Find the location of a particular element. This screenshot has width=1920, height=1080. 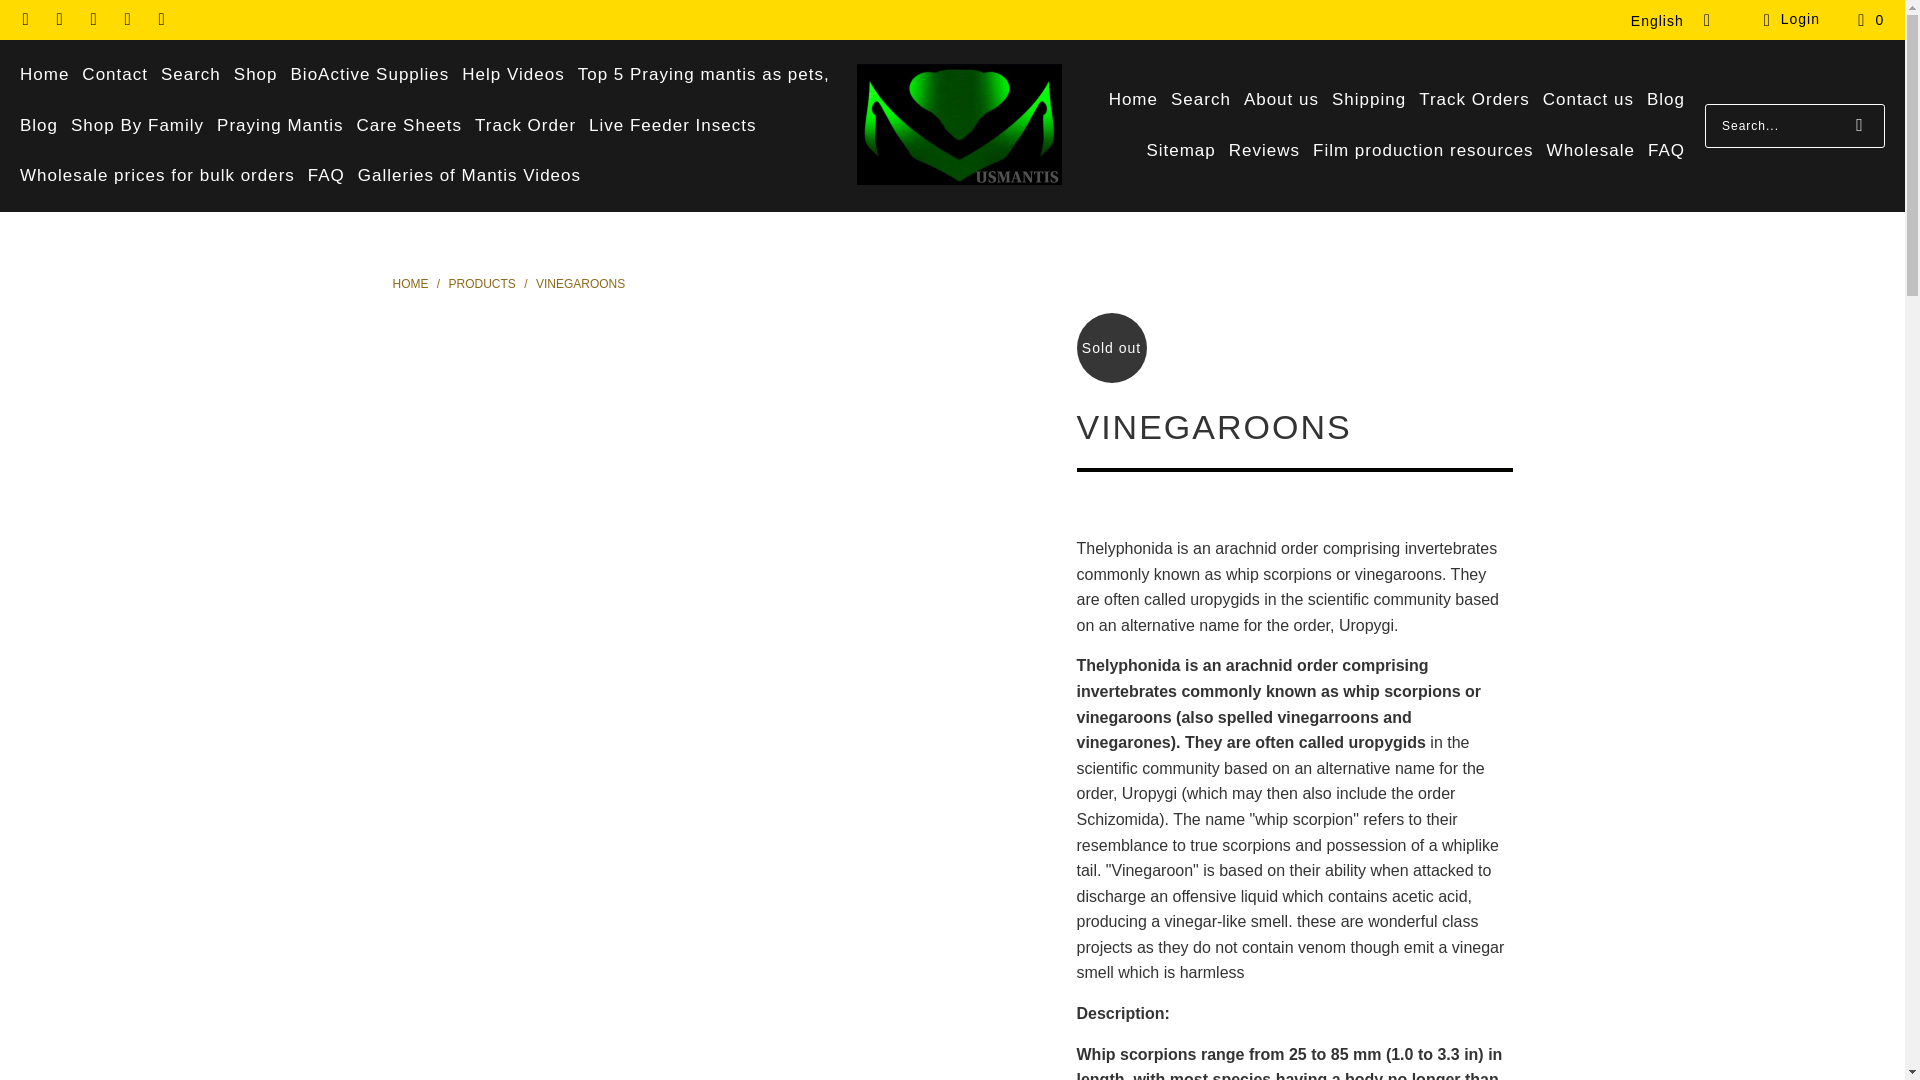

USMANTIS on Instagram is located at coordinates (92, 20).